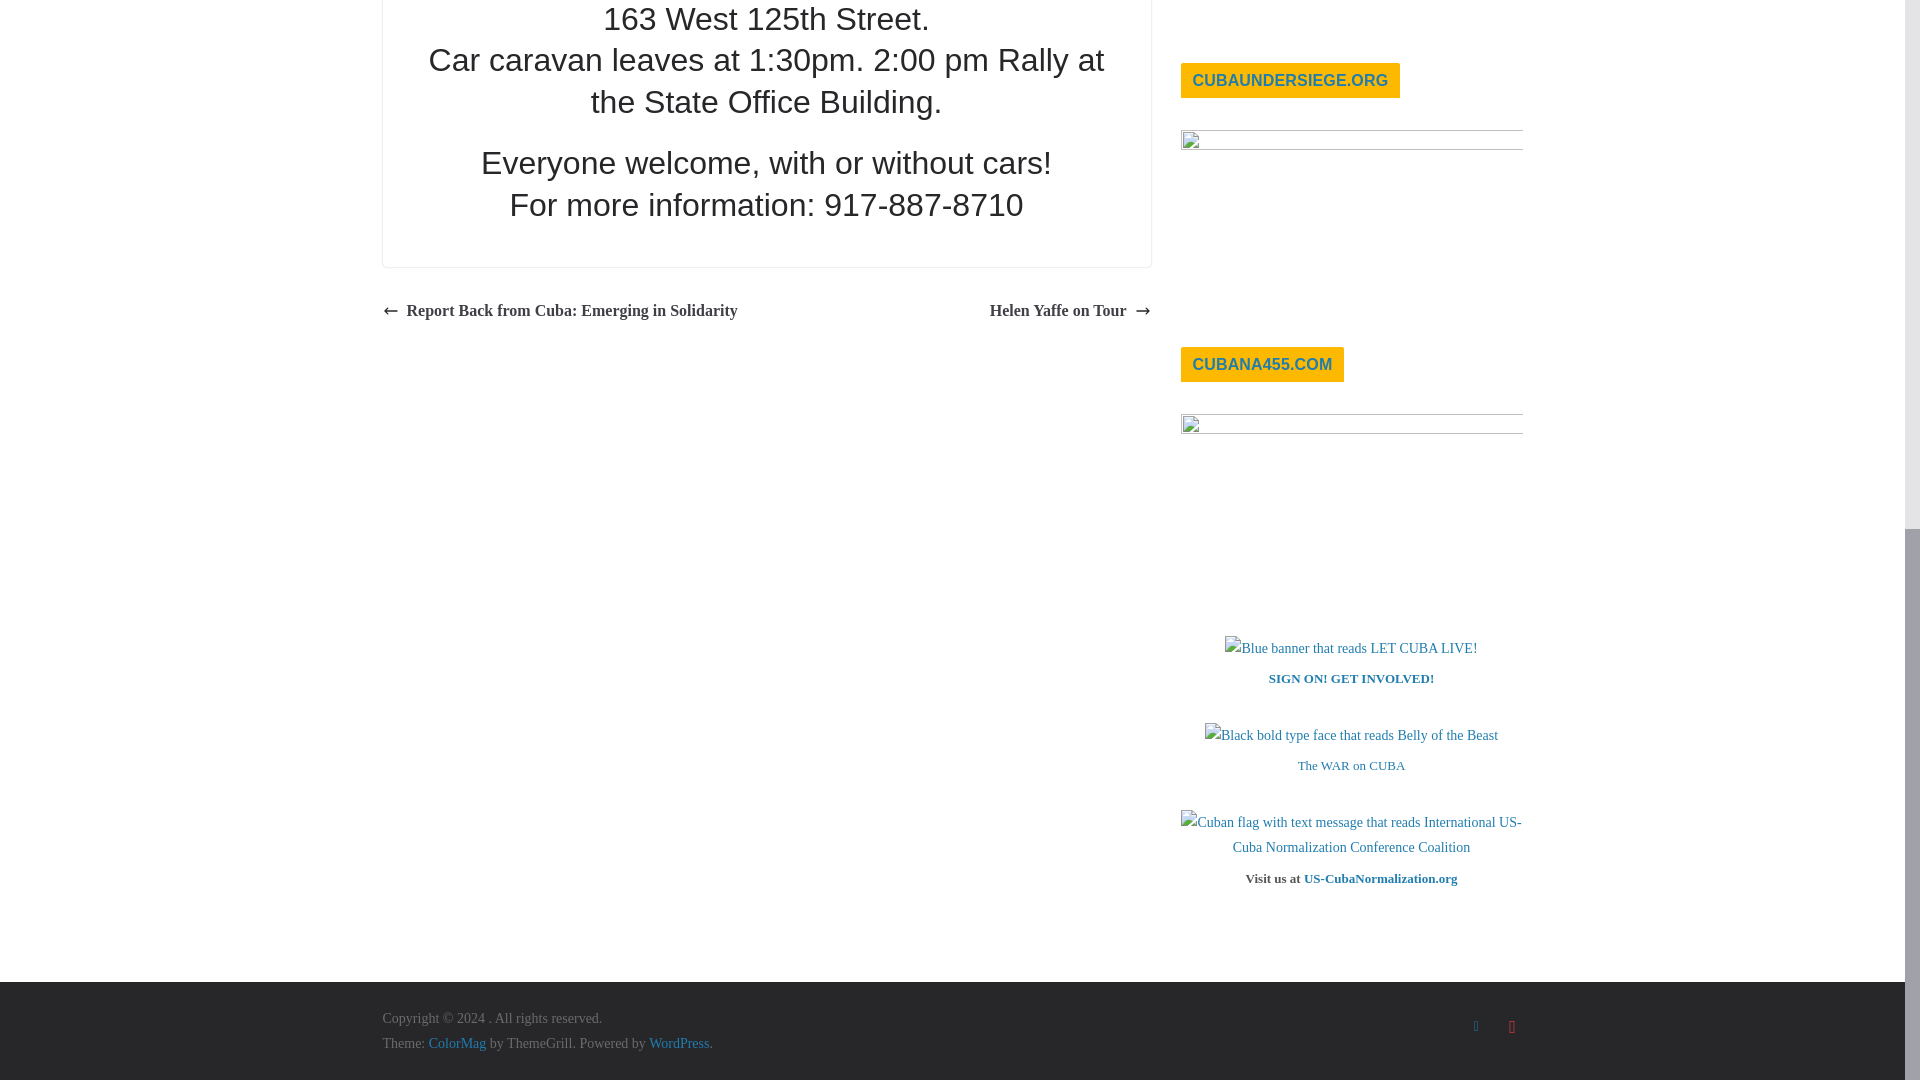 The height and width of the screenshot is (1080, 1920). Describe the element at coordinates (678, 1042) in the screenshot. I see `WordPress` at that location.